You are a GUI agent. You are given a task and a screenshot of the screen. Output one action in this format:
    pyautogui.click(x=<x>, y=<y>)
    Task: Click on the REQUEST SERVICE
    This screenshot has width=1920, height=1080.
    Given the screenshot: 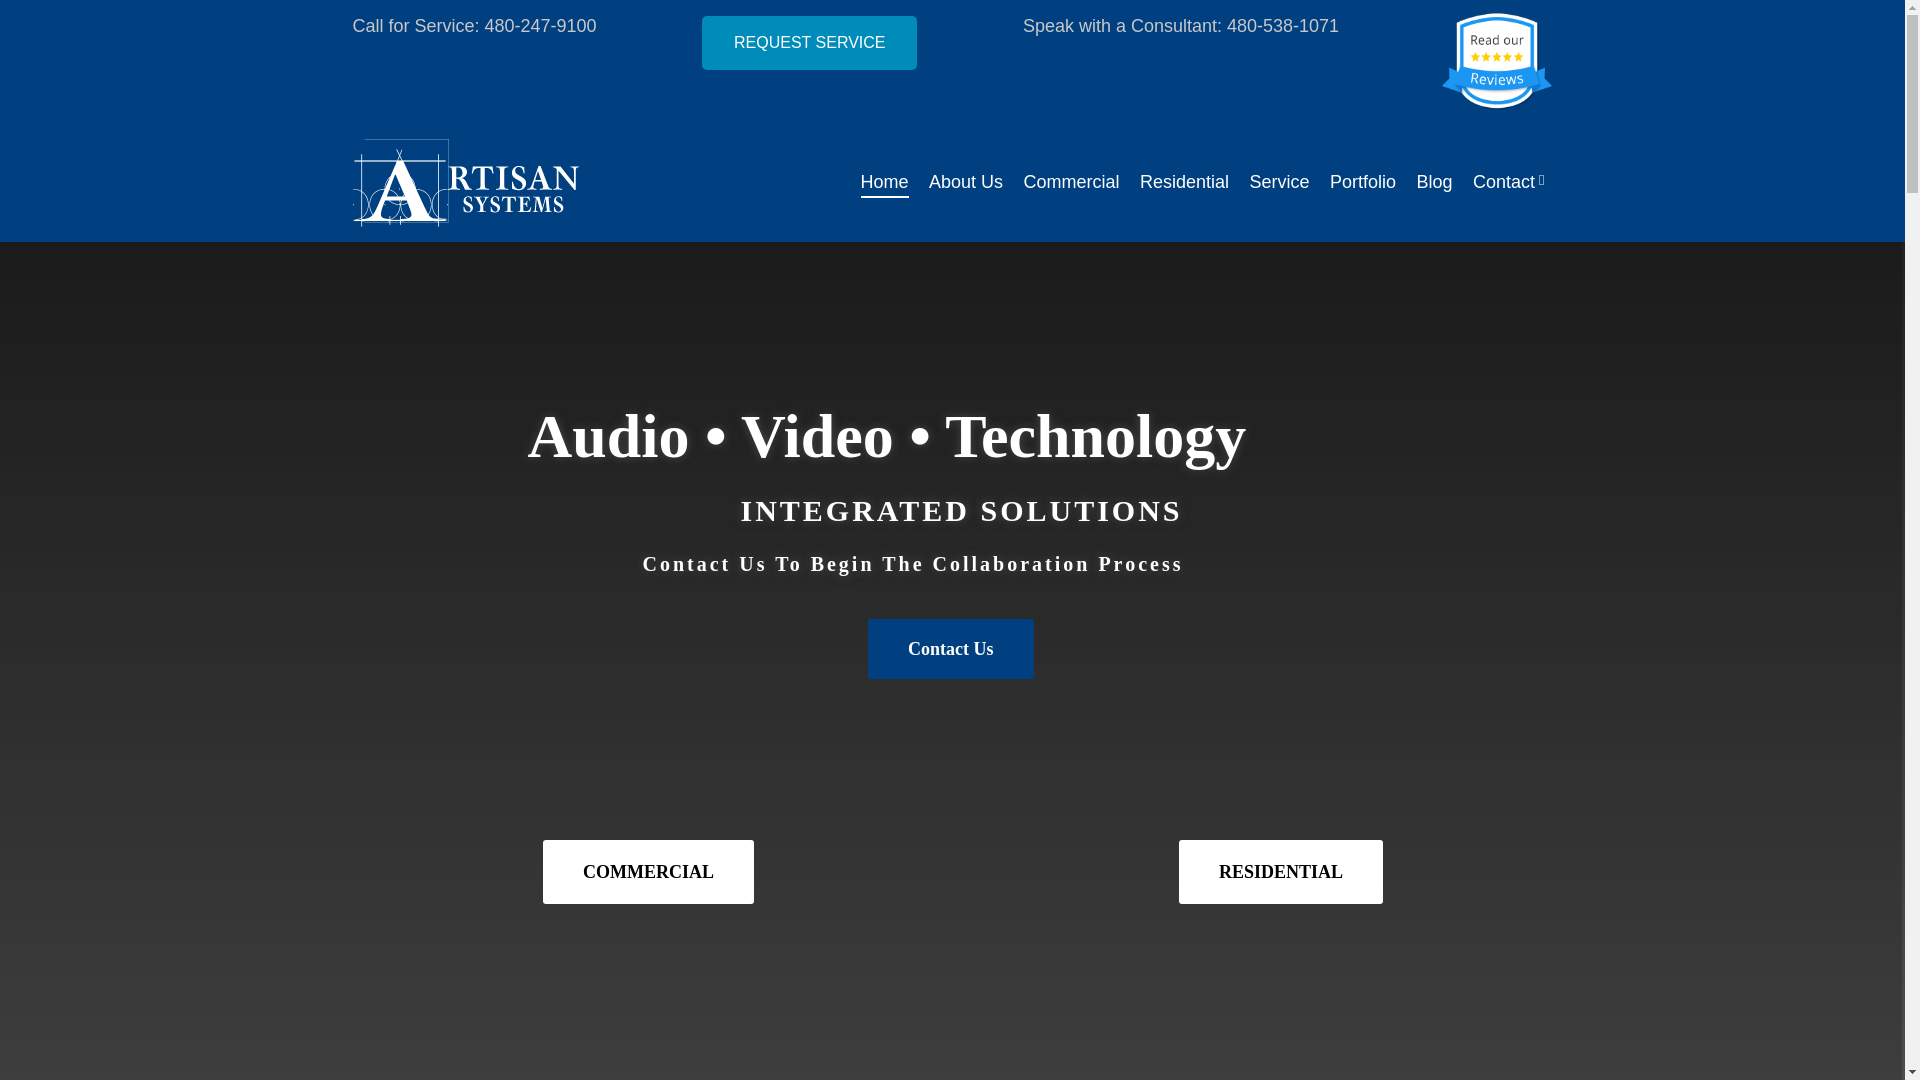 What is the action you would take?
    pyautogui.click(x=810, y=43)
    